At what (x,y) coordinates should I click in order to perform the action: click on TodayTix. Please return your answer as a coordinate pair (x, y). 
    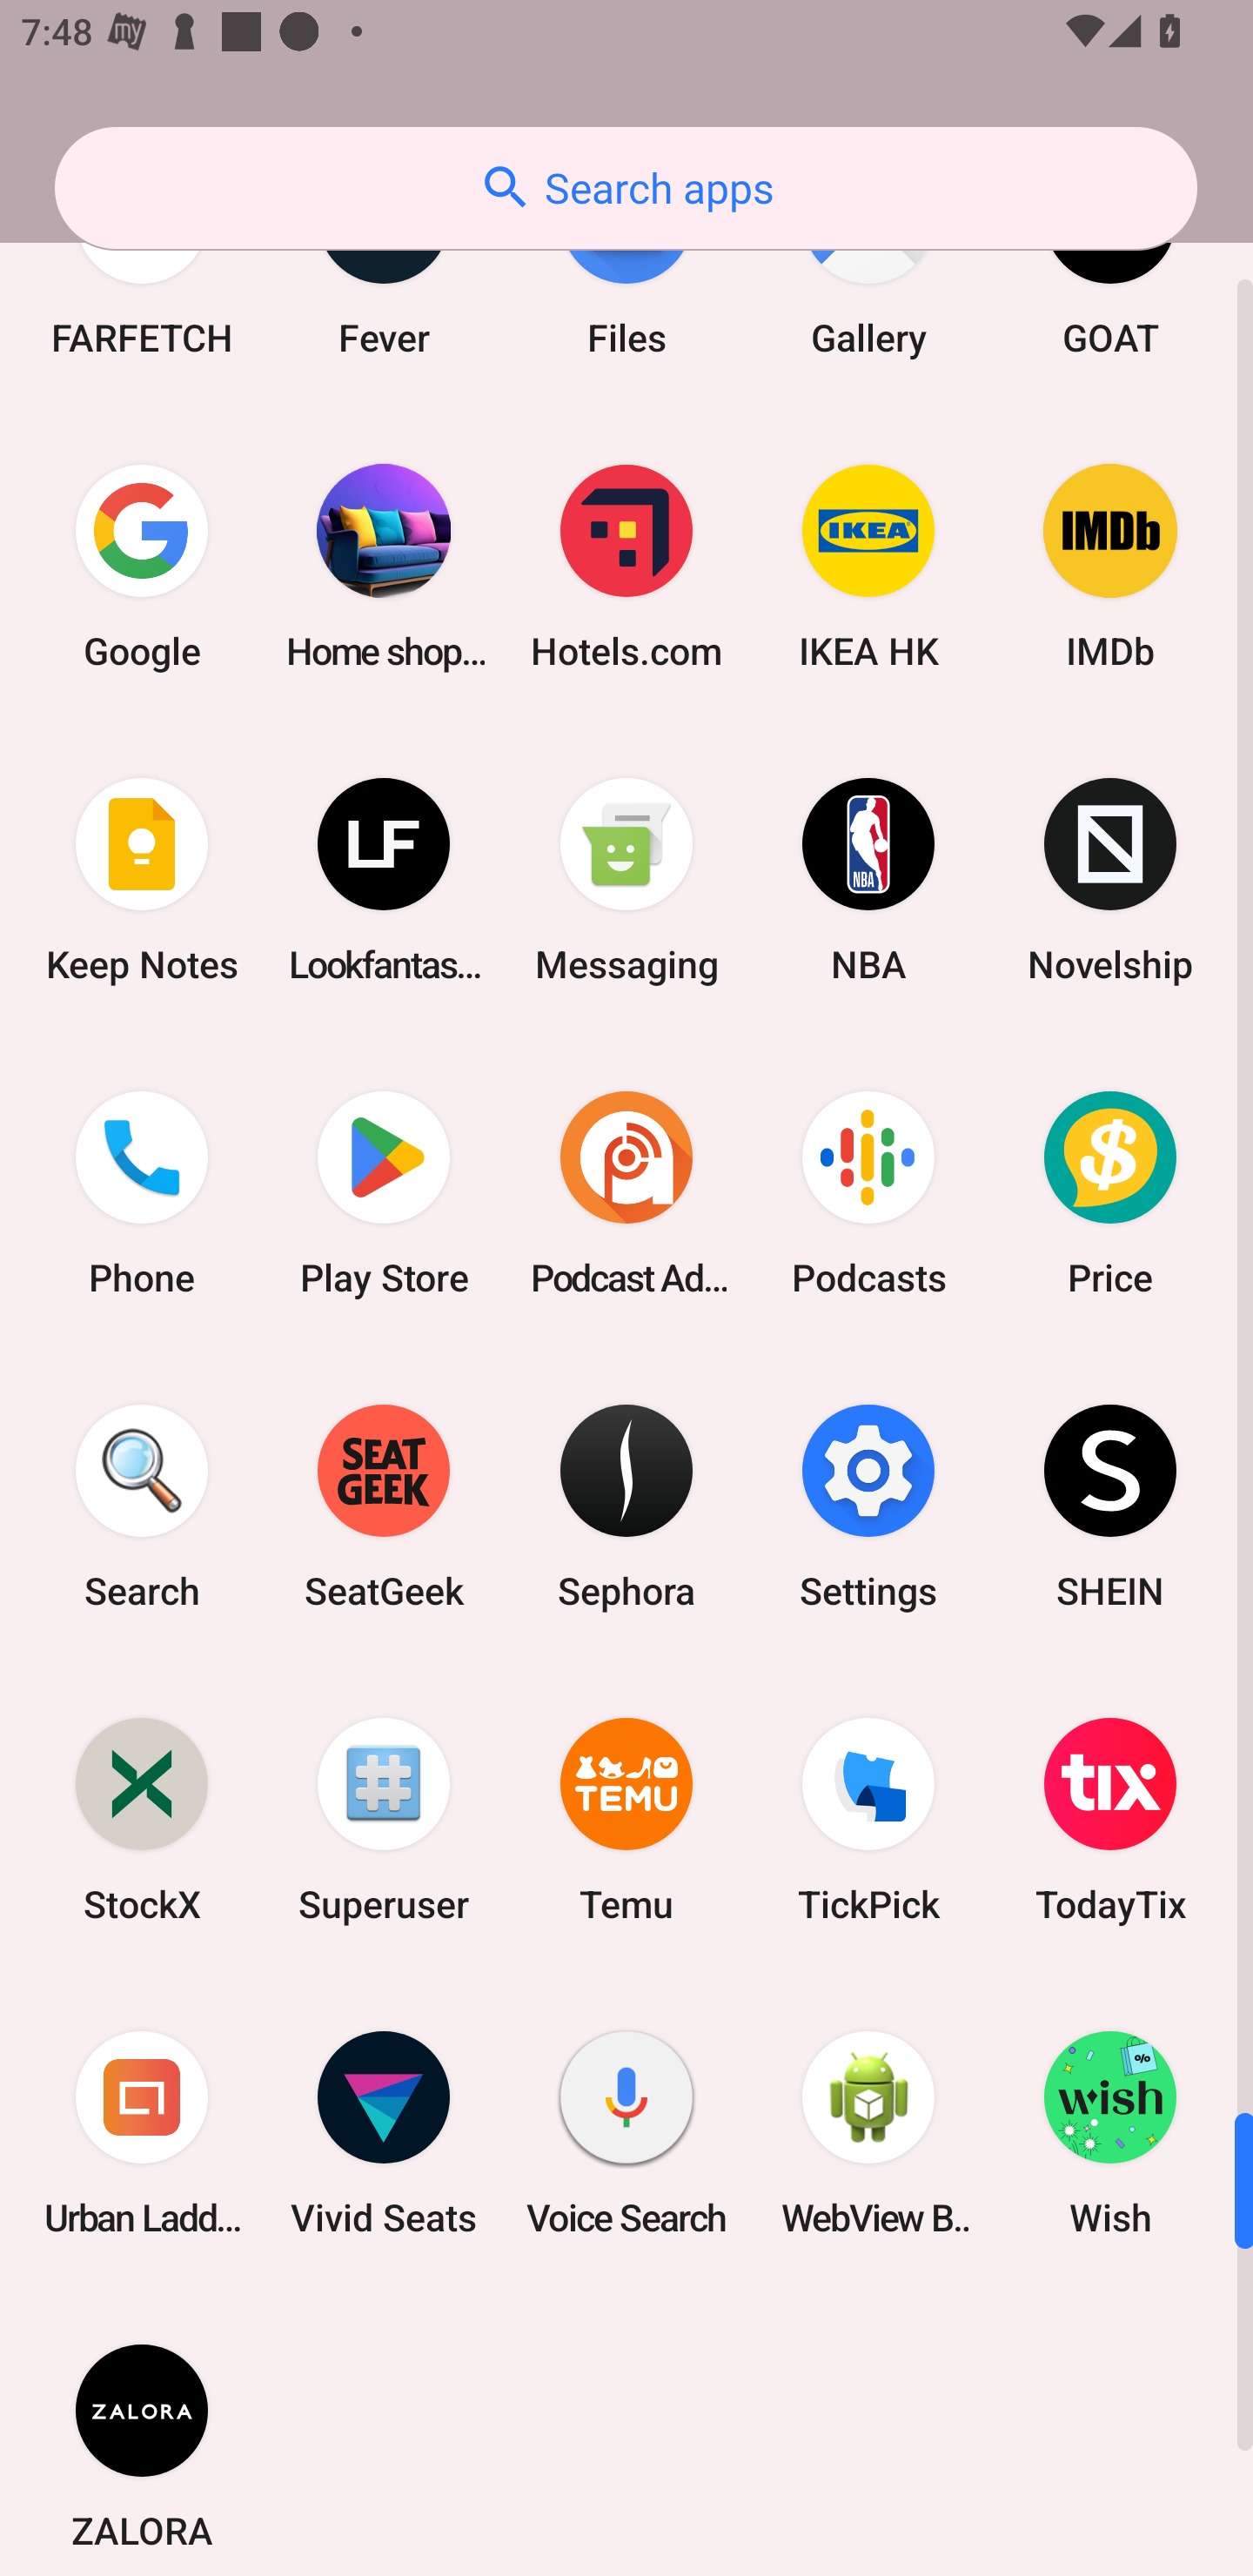
    Looking at the image, I should click on (1110, 1820).